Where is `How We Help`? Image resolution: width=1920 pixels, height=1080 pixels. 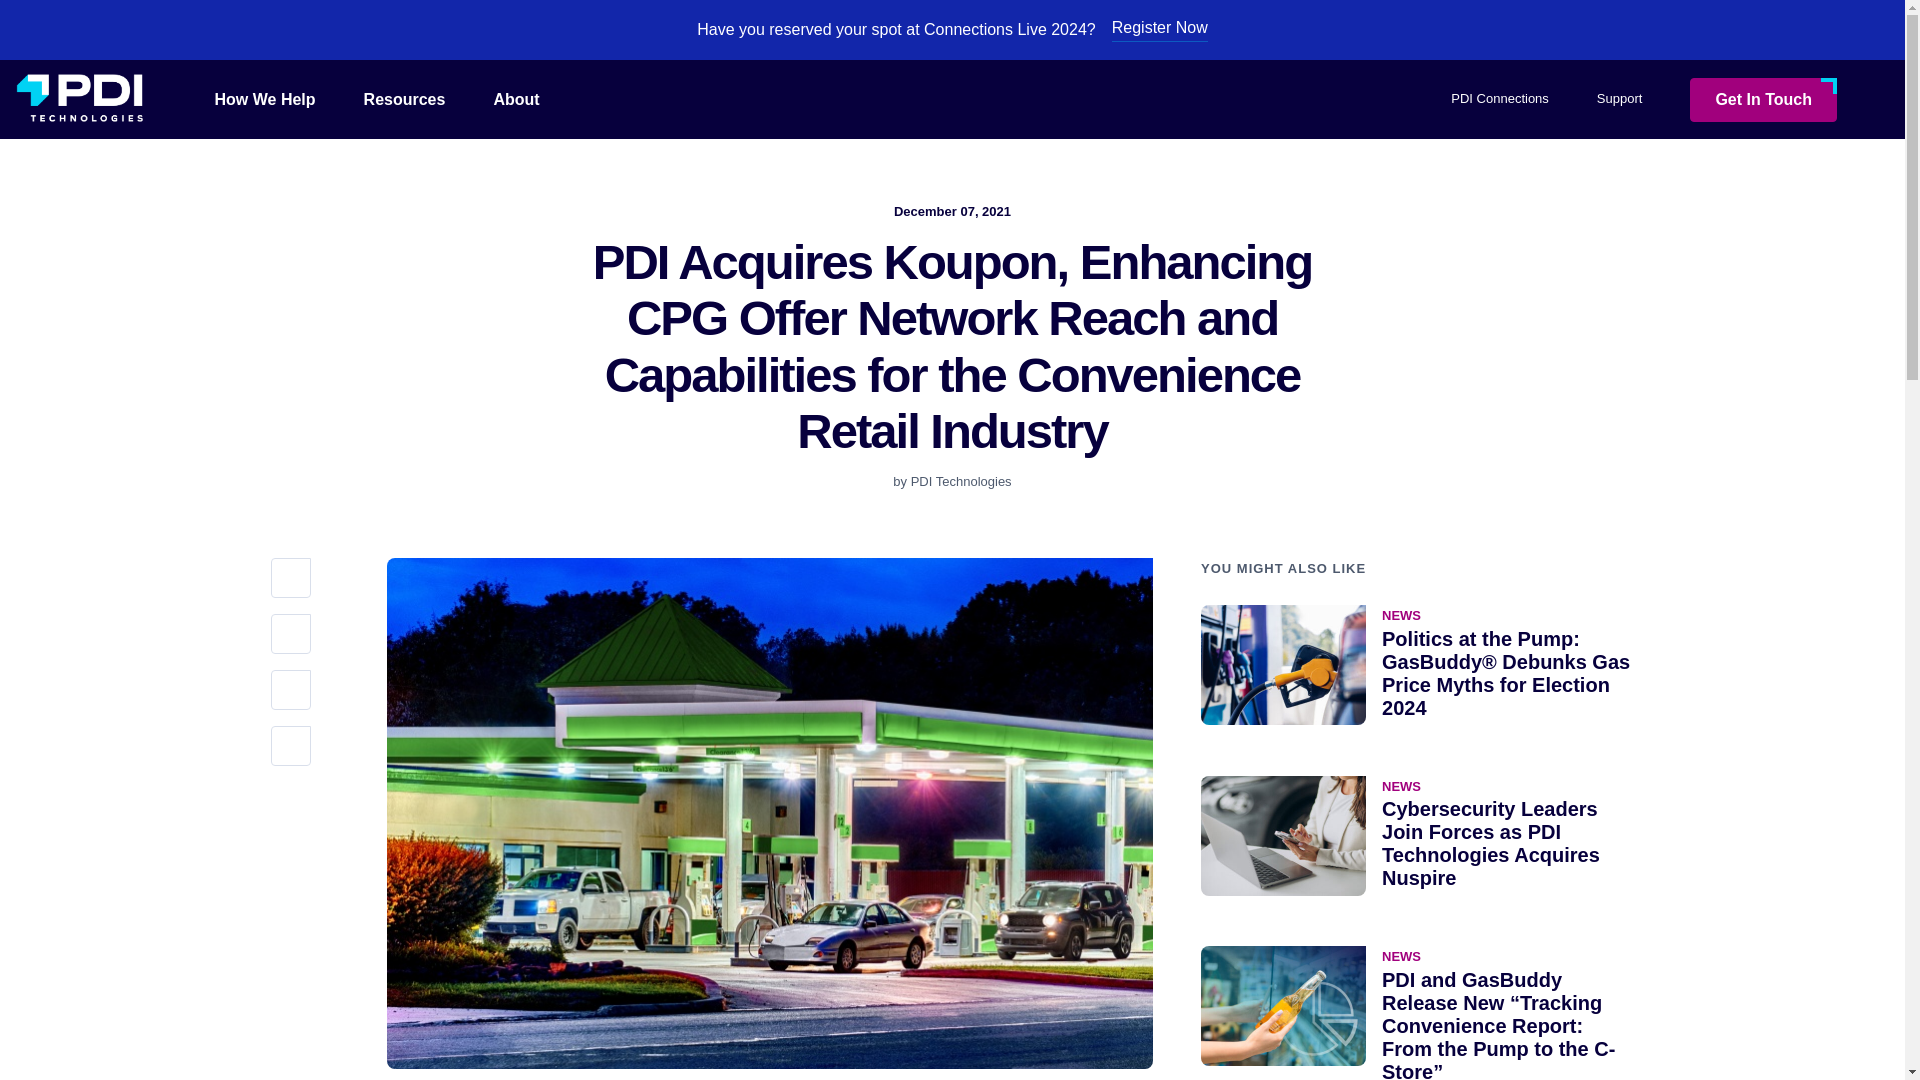 How We Help is located at coordinates (266, 98).